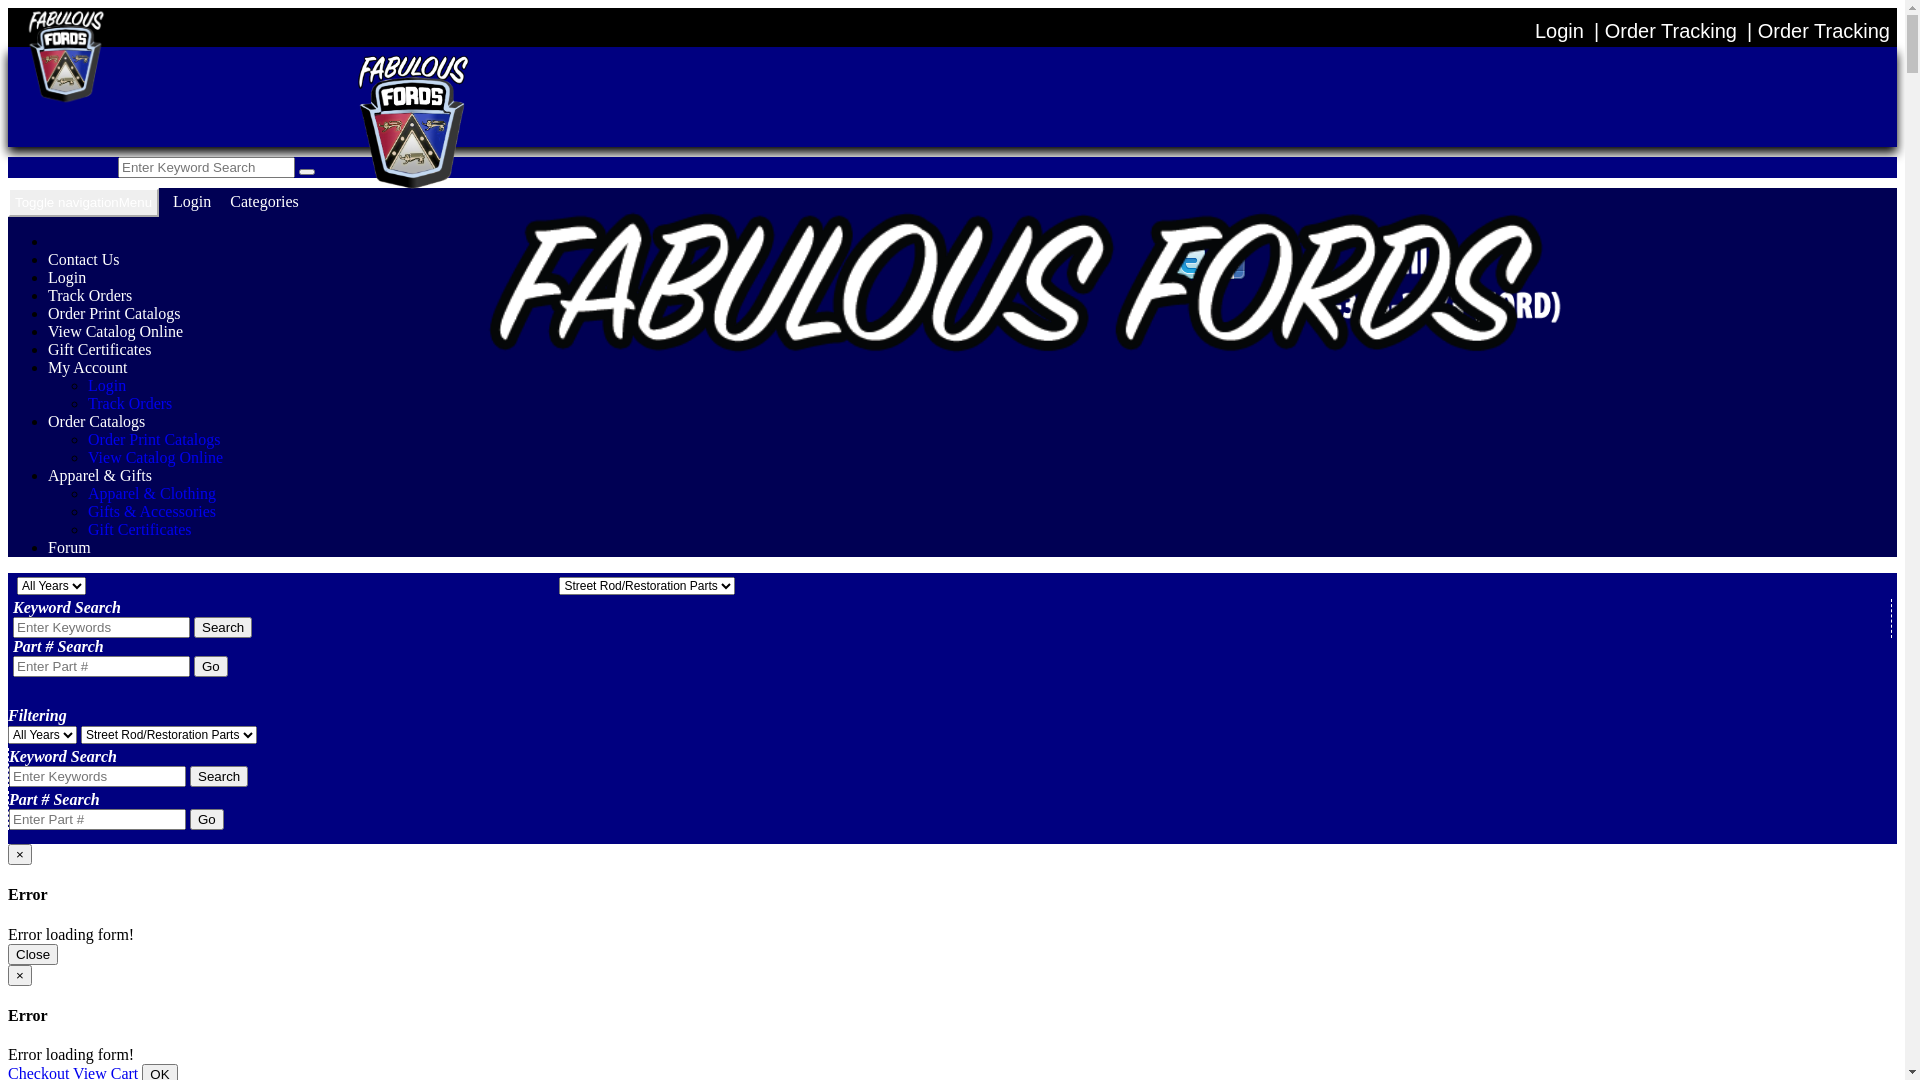  I want to click on Order Print Catalogs, so click(114, 314).